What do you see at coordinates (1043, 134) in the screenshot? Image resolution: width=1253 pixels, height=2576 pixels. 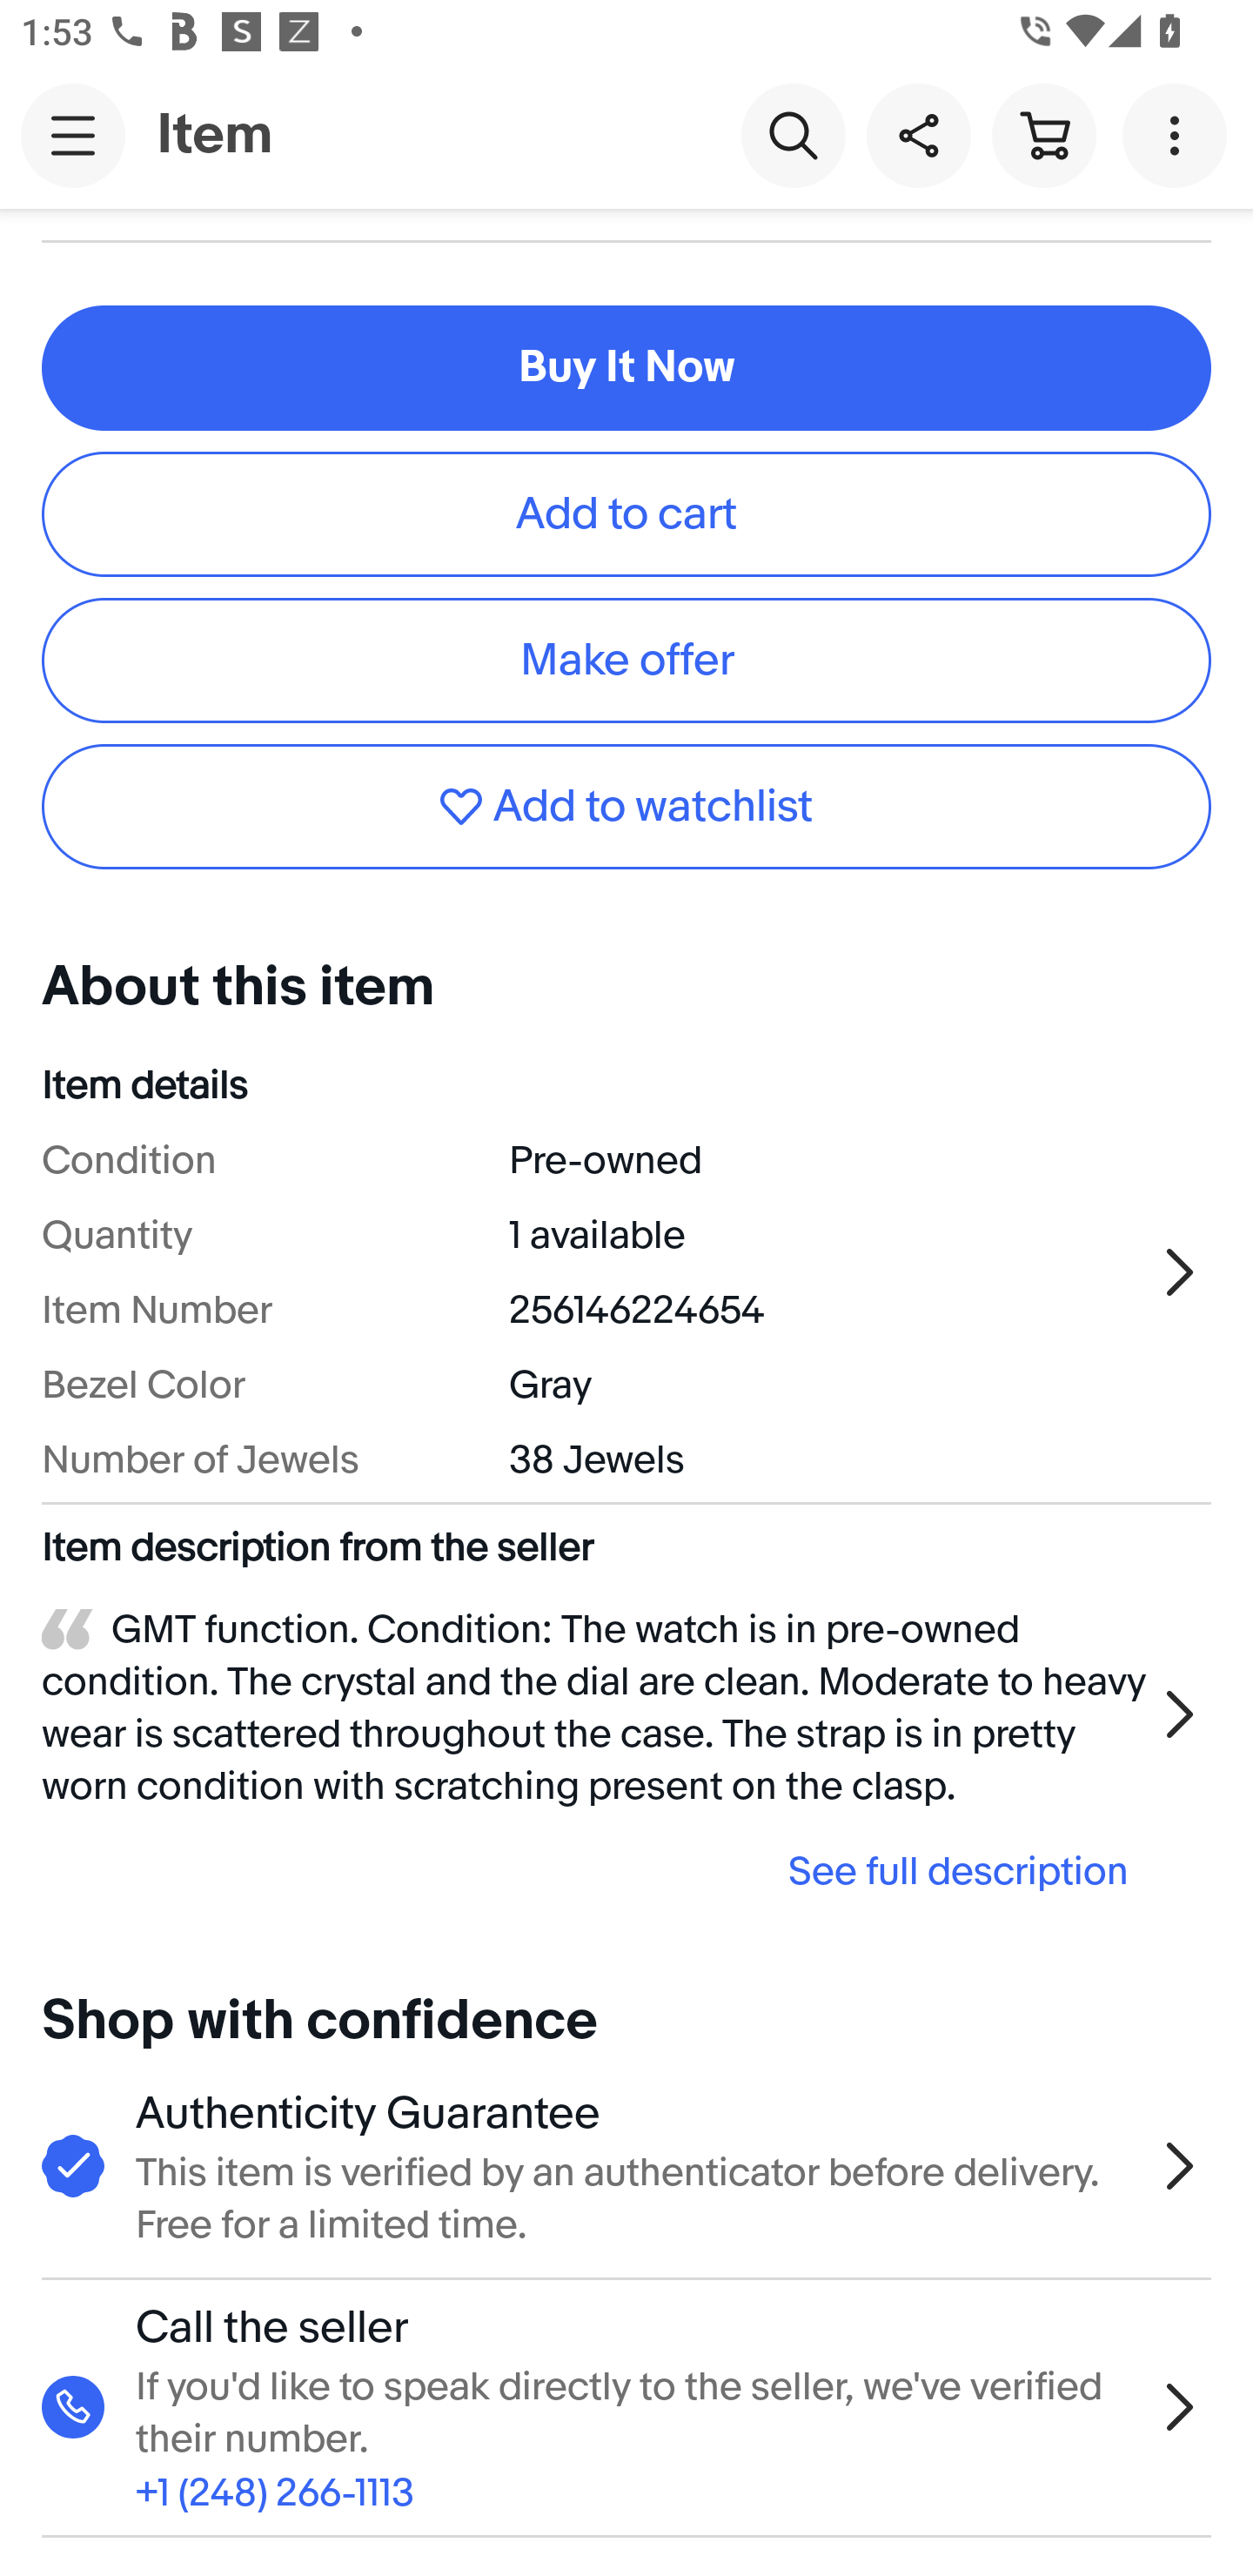 I see `Cart button shopping cart` at bounding box center [1043, 134].